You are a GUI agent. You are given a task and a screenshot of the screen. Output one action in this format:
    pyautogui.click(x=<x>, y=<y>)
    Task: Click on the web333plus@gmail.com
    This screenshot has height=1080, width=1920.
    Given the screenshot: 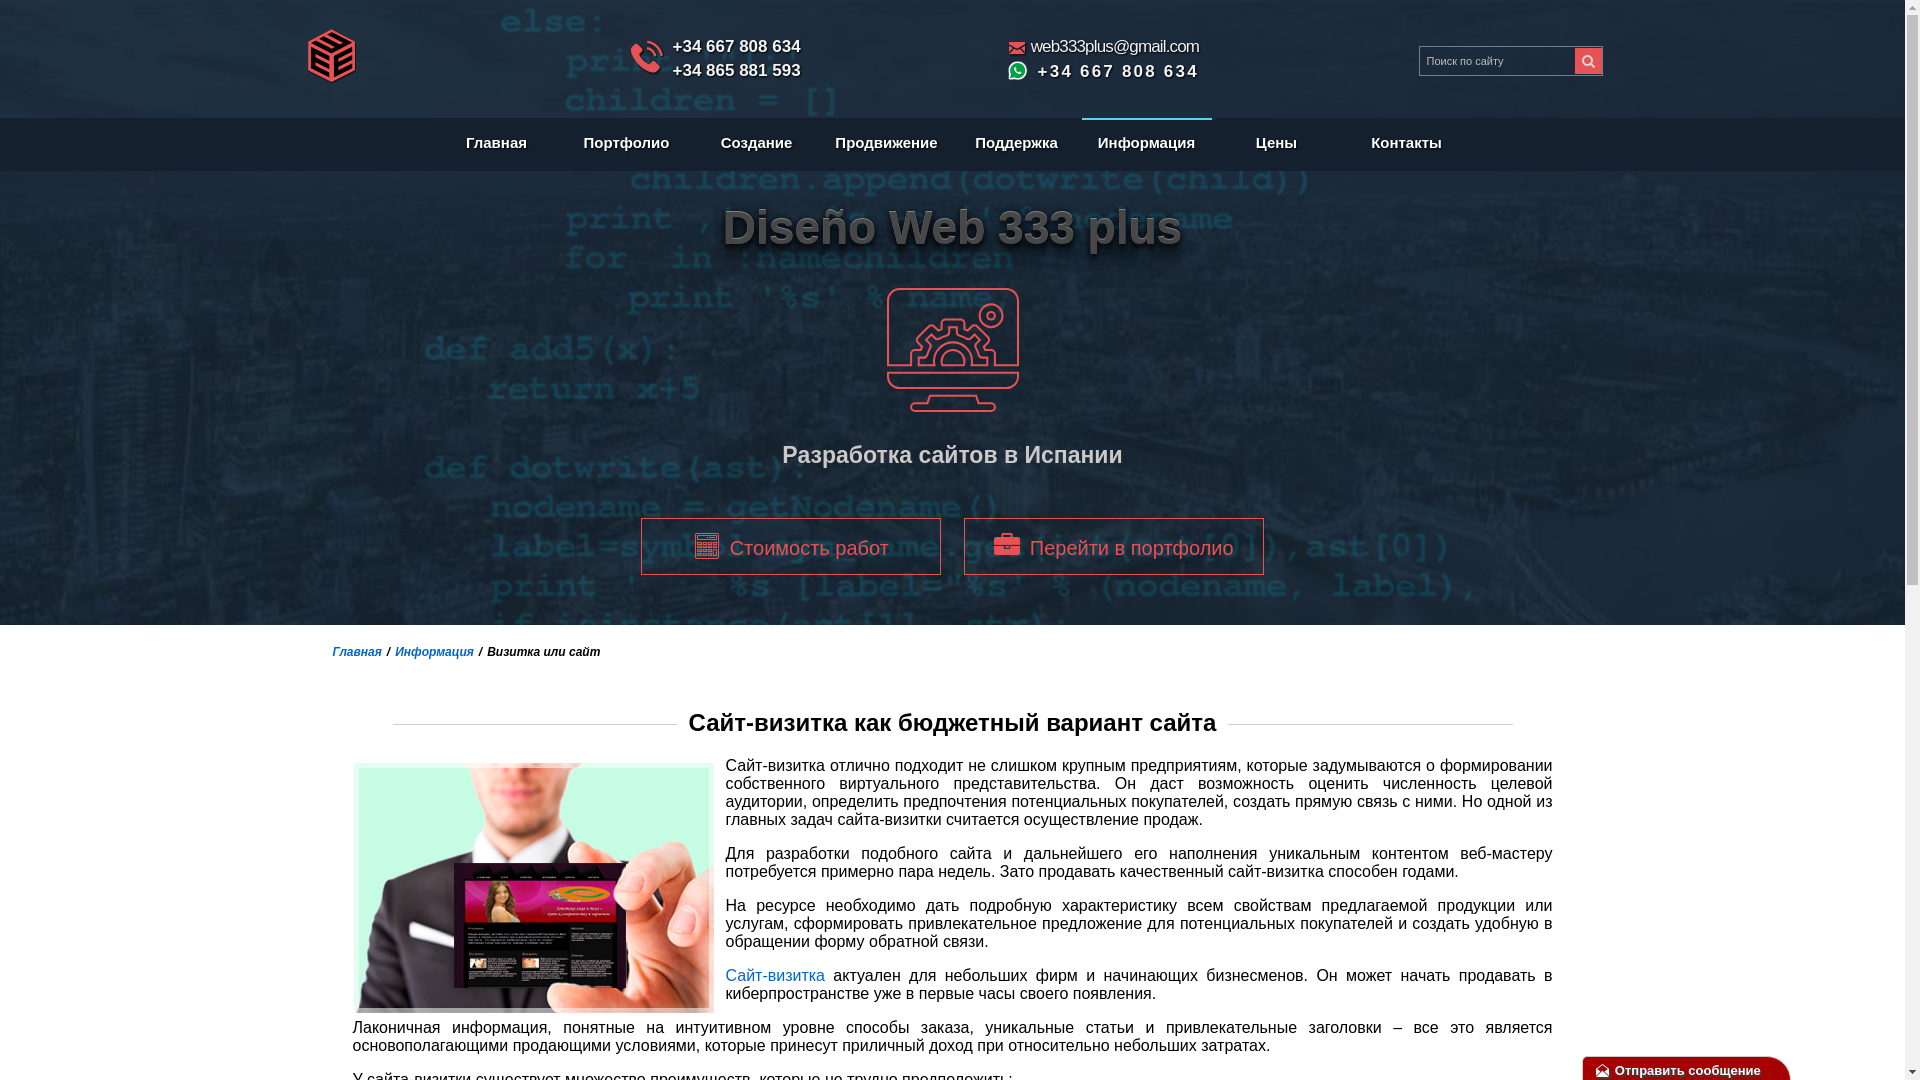 What is the action you would take?
    pyautogui.click(x=1115, y=46)
    